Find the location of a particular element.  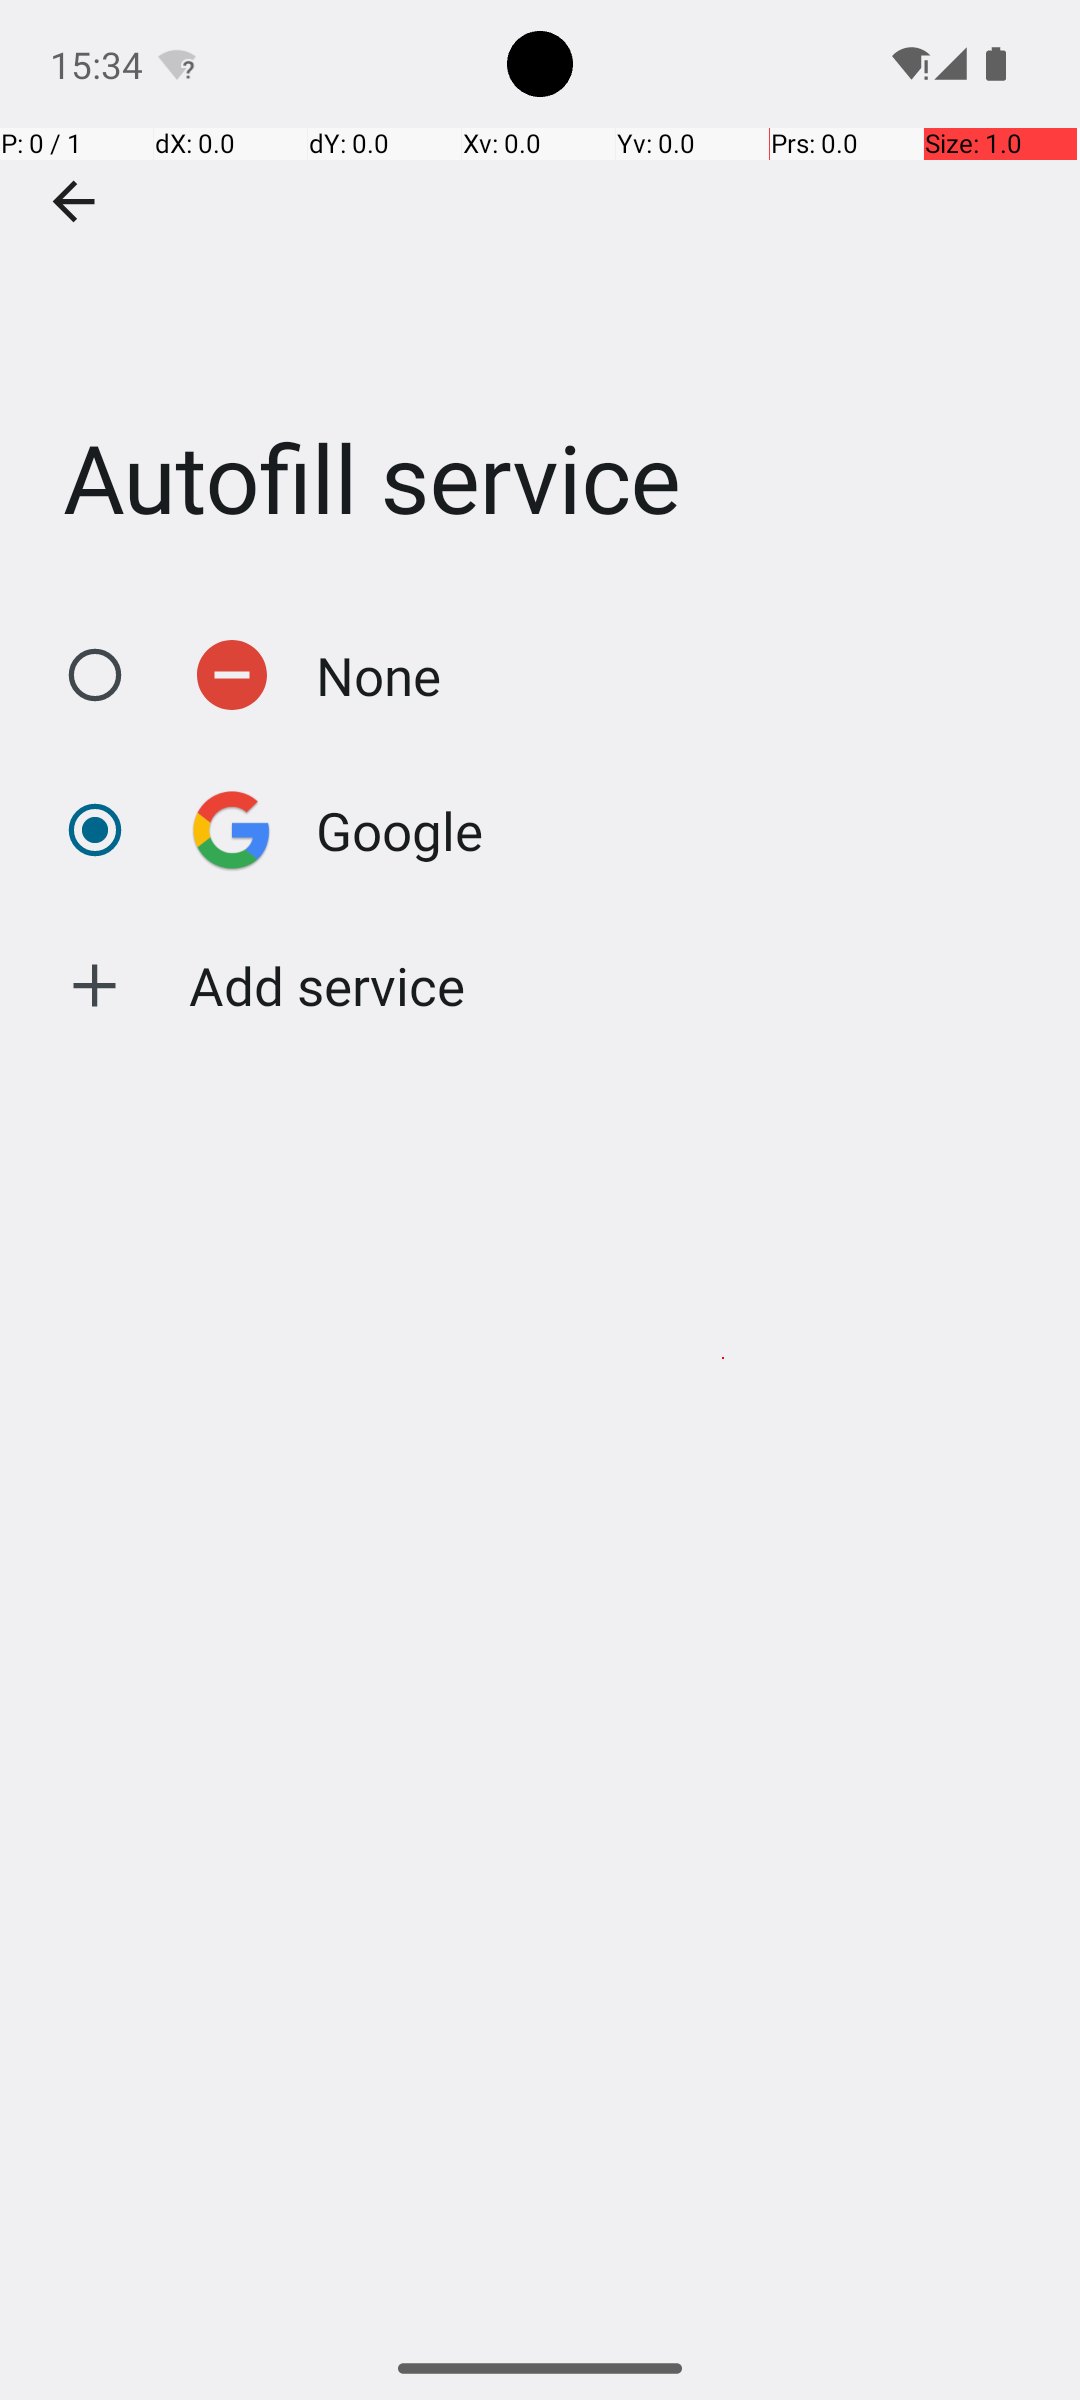

Autofill service is located at coordinates (540, 299).